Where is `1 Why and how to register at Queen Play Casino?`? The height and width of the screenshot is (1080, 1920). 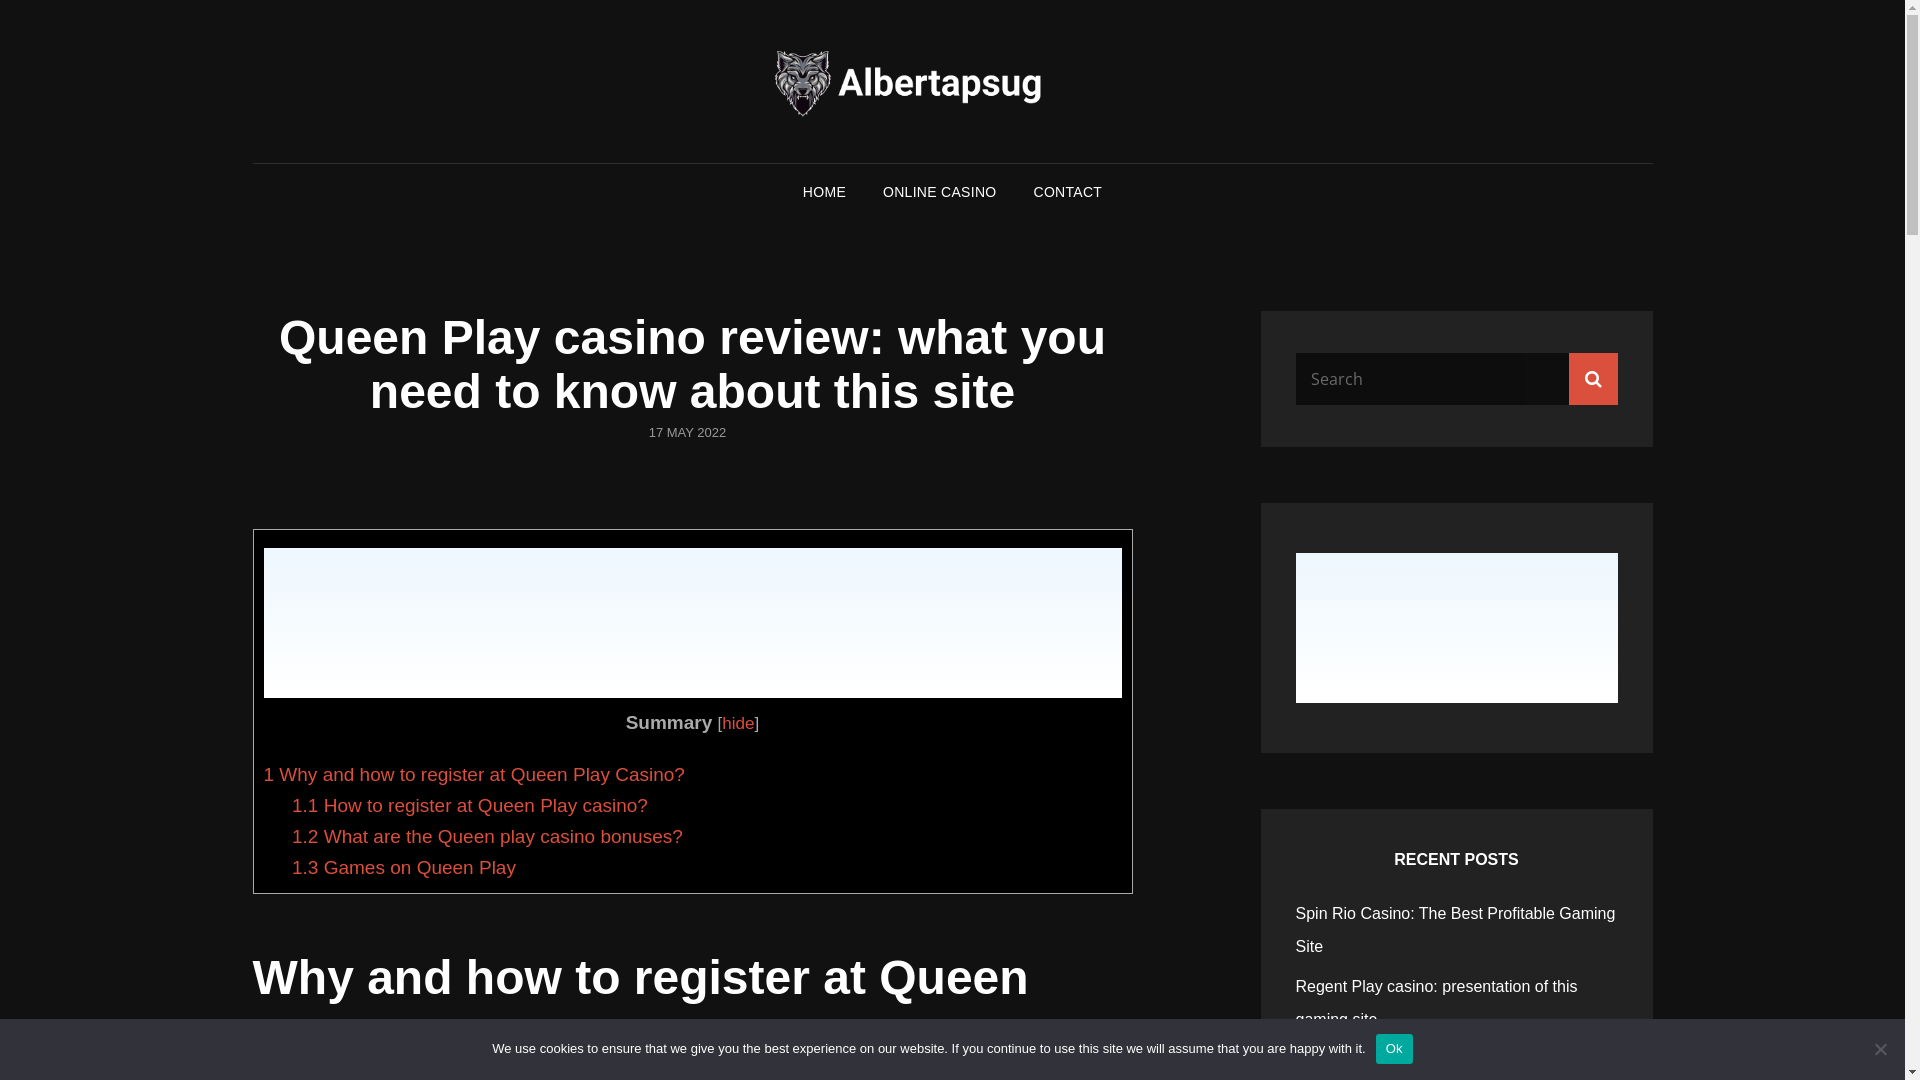 1 Why and how to register at Queen Play Casino? is located at coordinates (474, 774).